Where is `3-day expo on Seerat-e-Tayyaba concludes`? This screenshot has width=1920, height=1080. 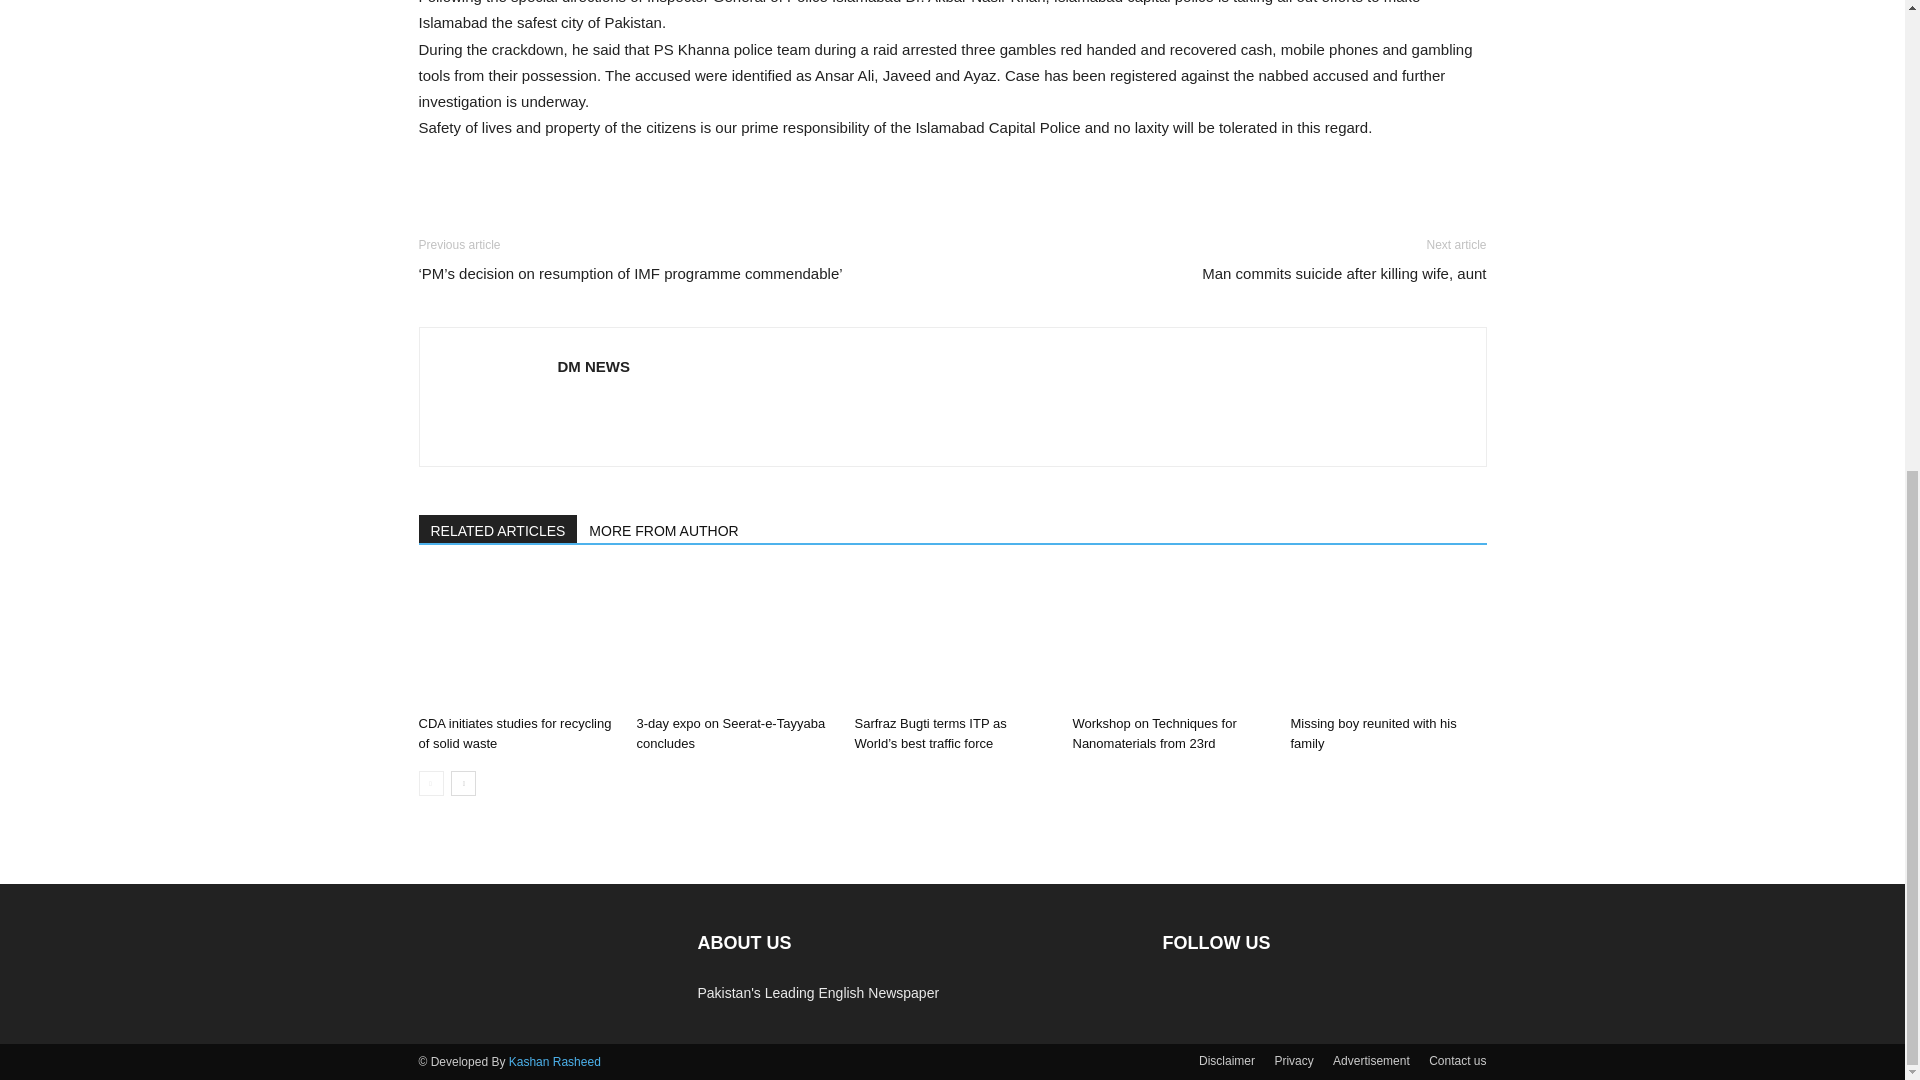 3-day expo on Seerat-e-Tayyaba concludes is located at coordinates (733, 640).